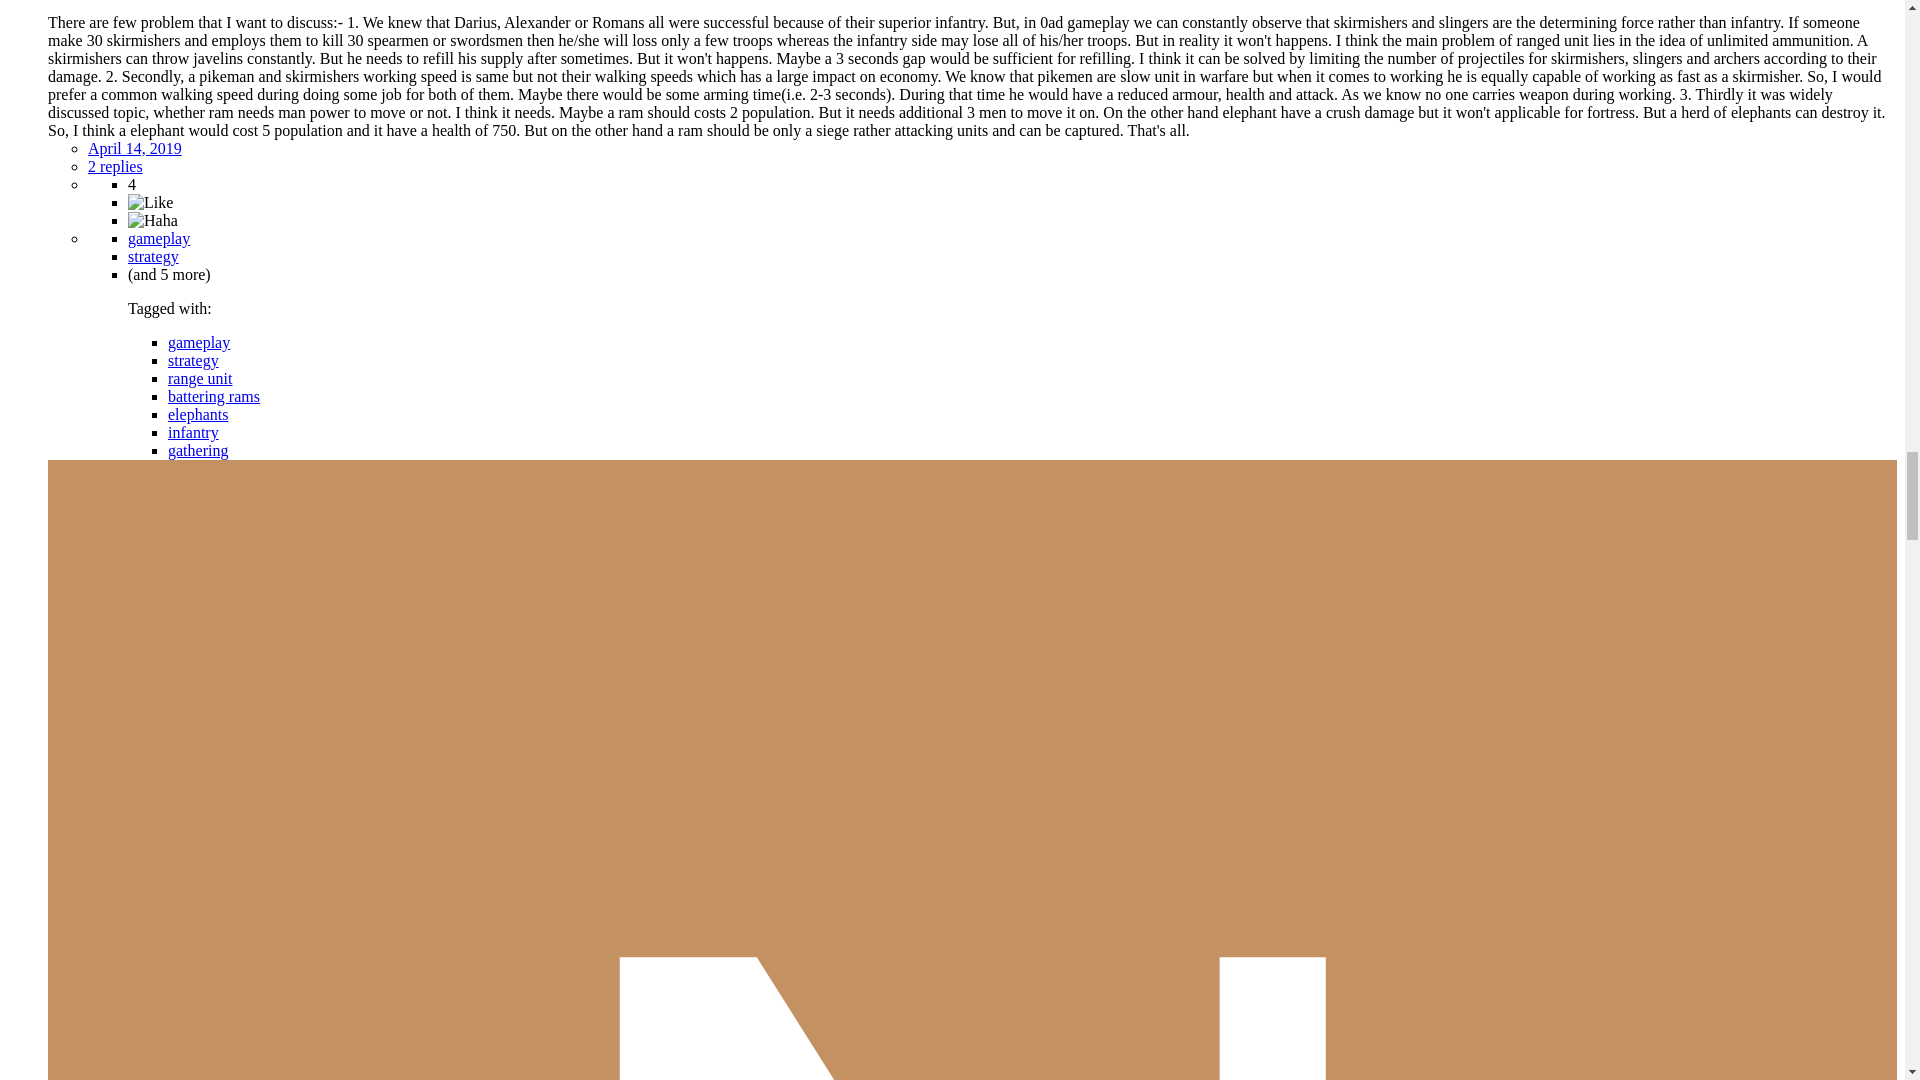 Image resolution: width=1920 pixels, height=1080 pixels. What do you see at coordinates (193, 360) in the screenshot?
I see `Find other content tagged with 'strategy'` at bounding box center [193, 360].